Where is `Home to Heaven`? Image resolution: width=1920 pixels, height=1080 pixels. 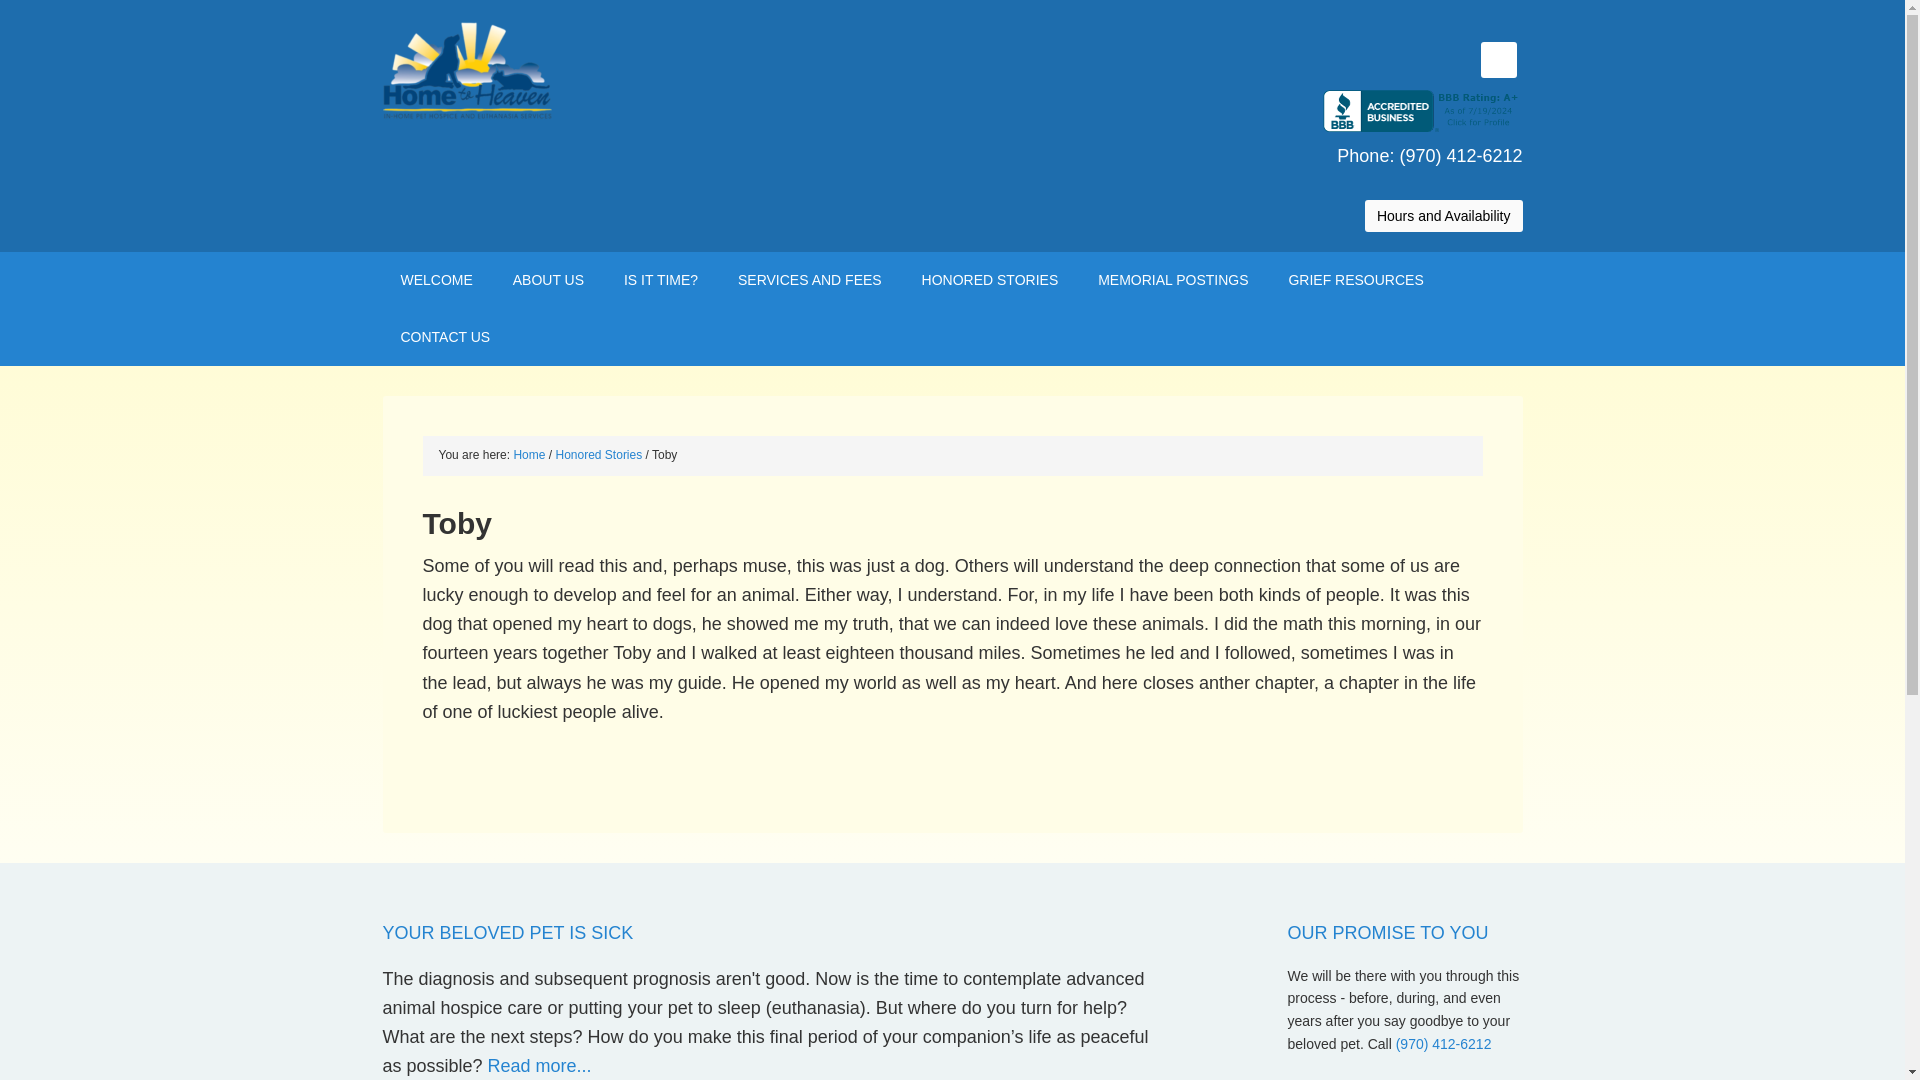 Home to Heaven is located at coordinates (552, 70).